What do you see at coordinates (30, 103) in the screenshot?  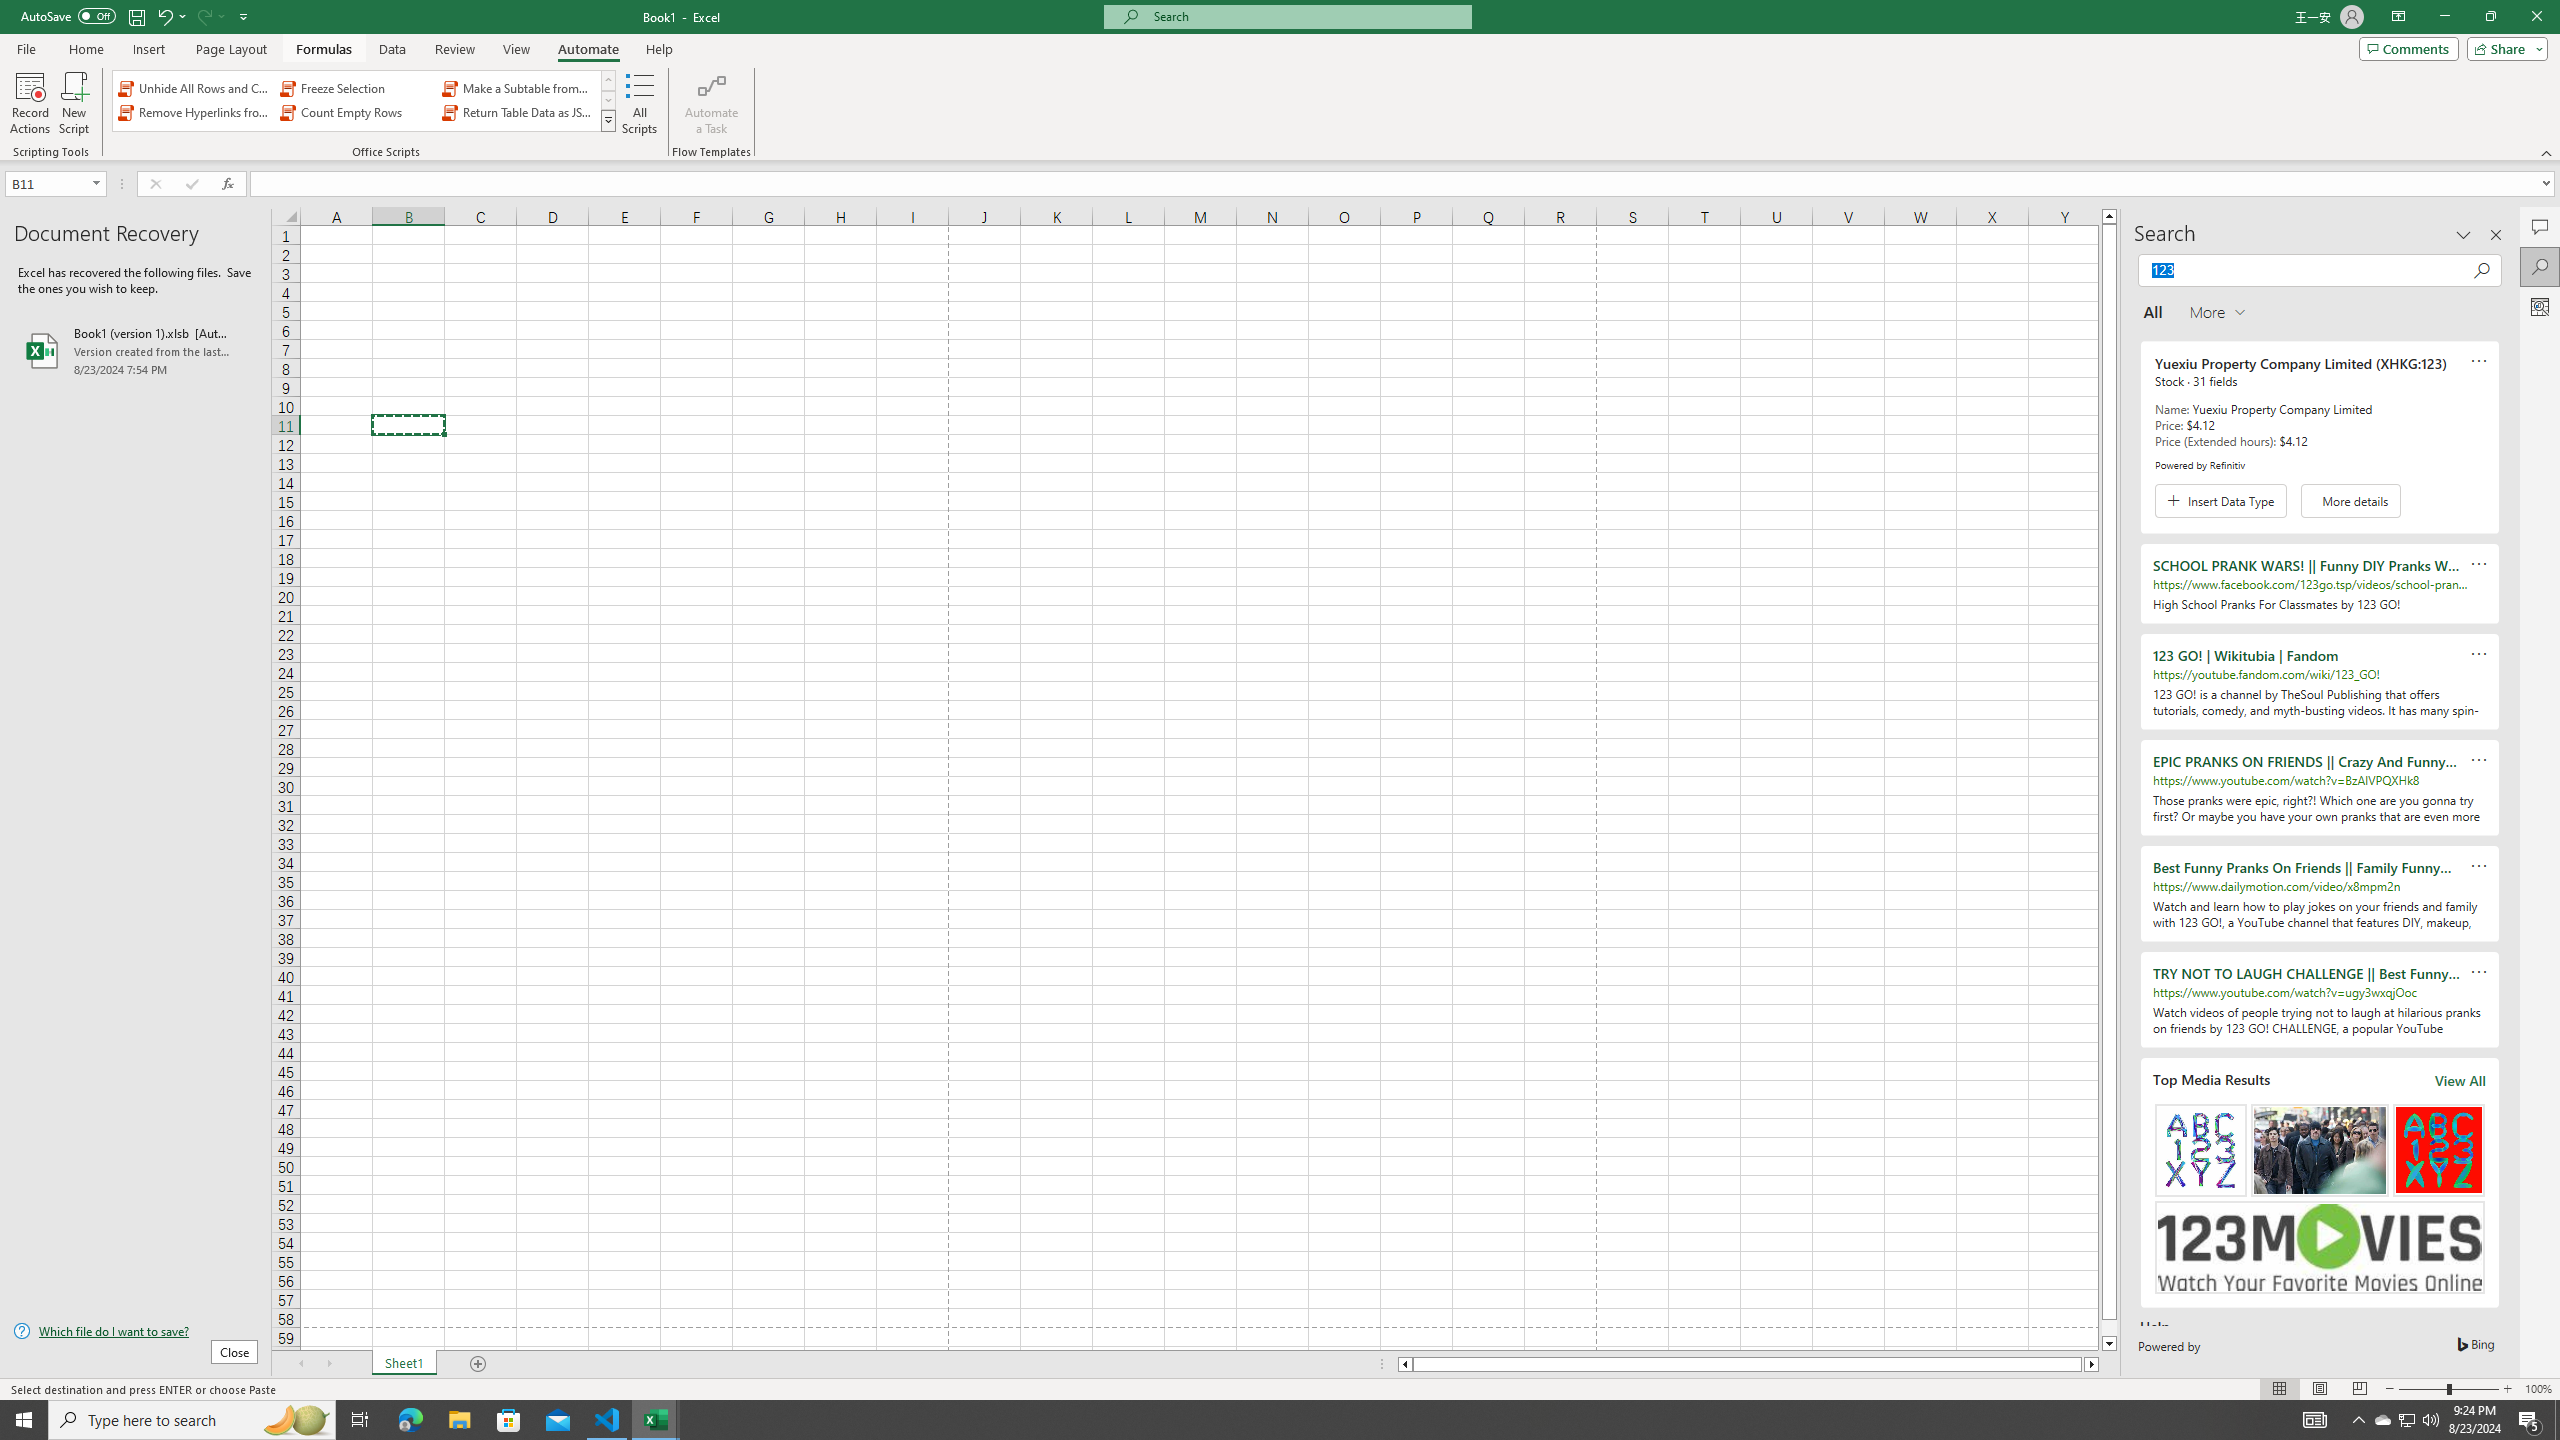 I see `Record Actions` at bounding box center [30, 103].